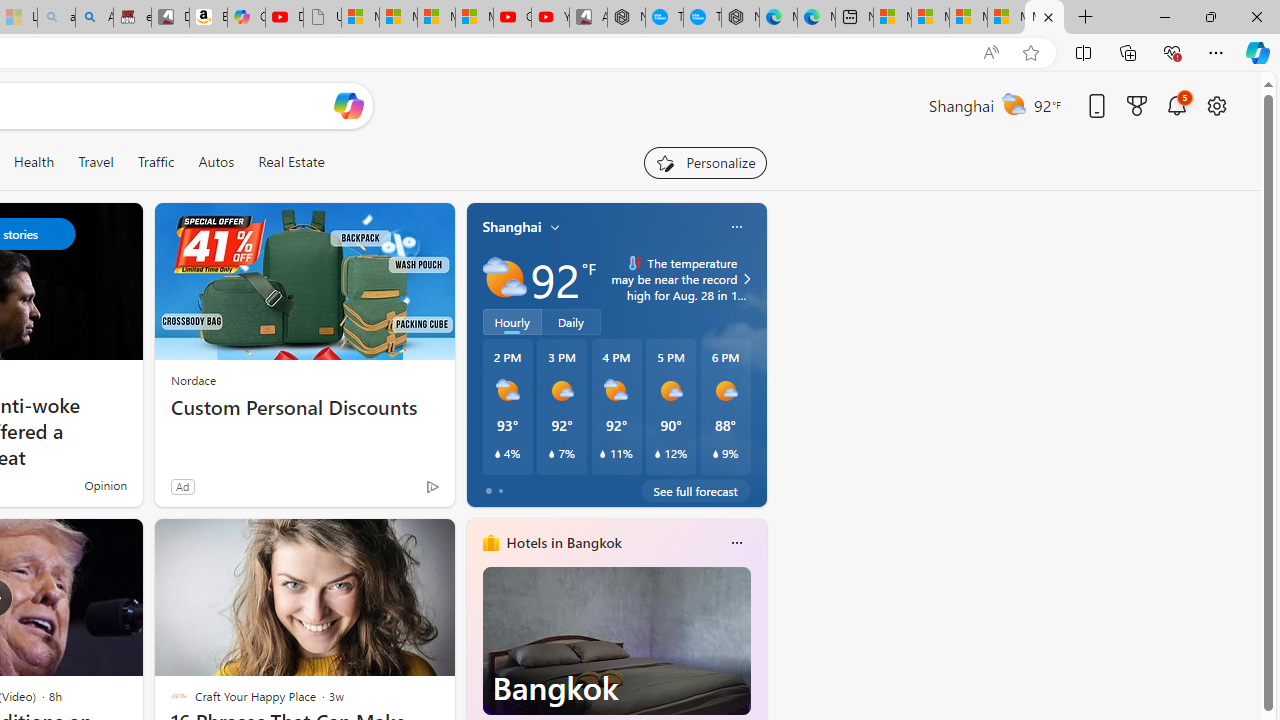 The image size is (1280, 720). What do you see at coordinates (1258, 52) in the screenshot?
I see `Copilot (Ctrl+Shift+.)` at bounding box center [1258, 52].